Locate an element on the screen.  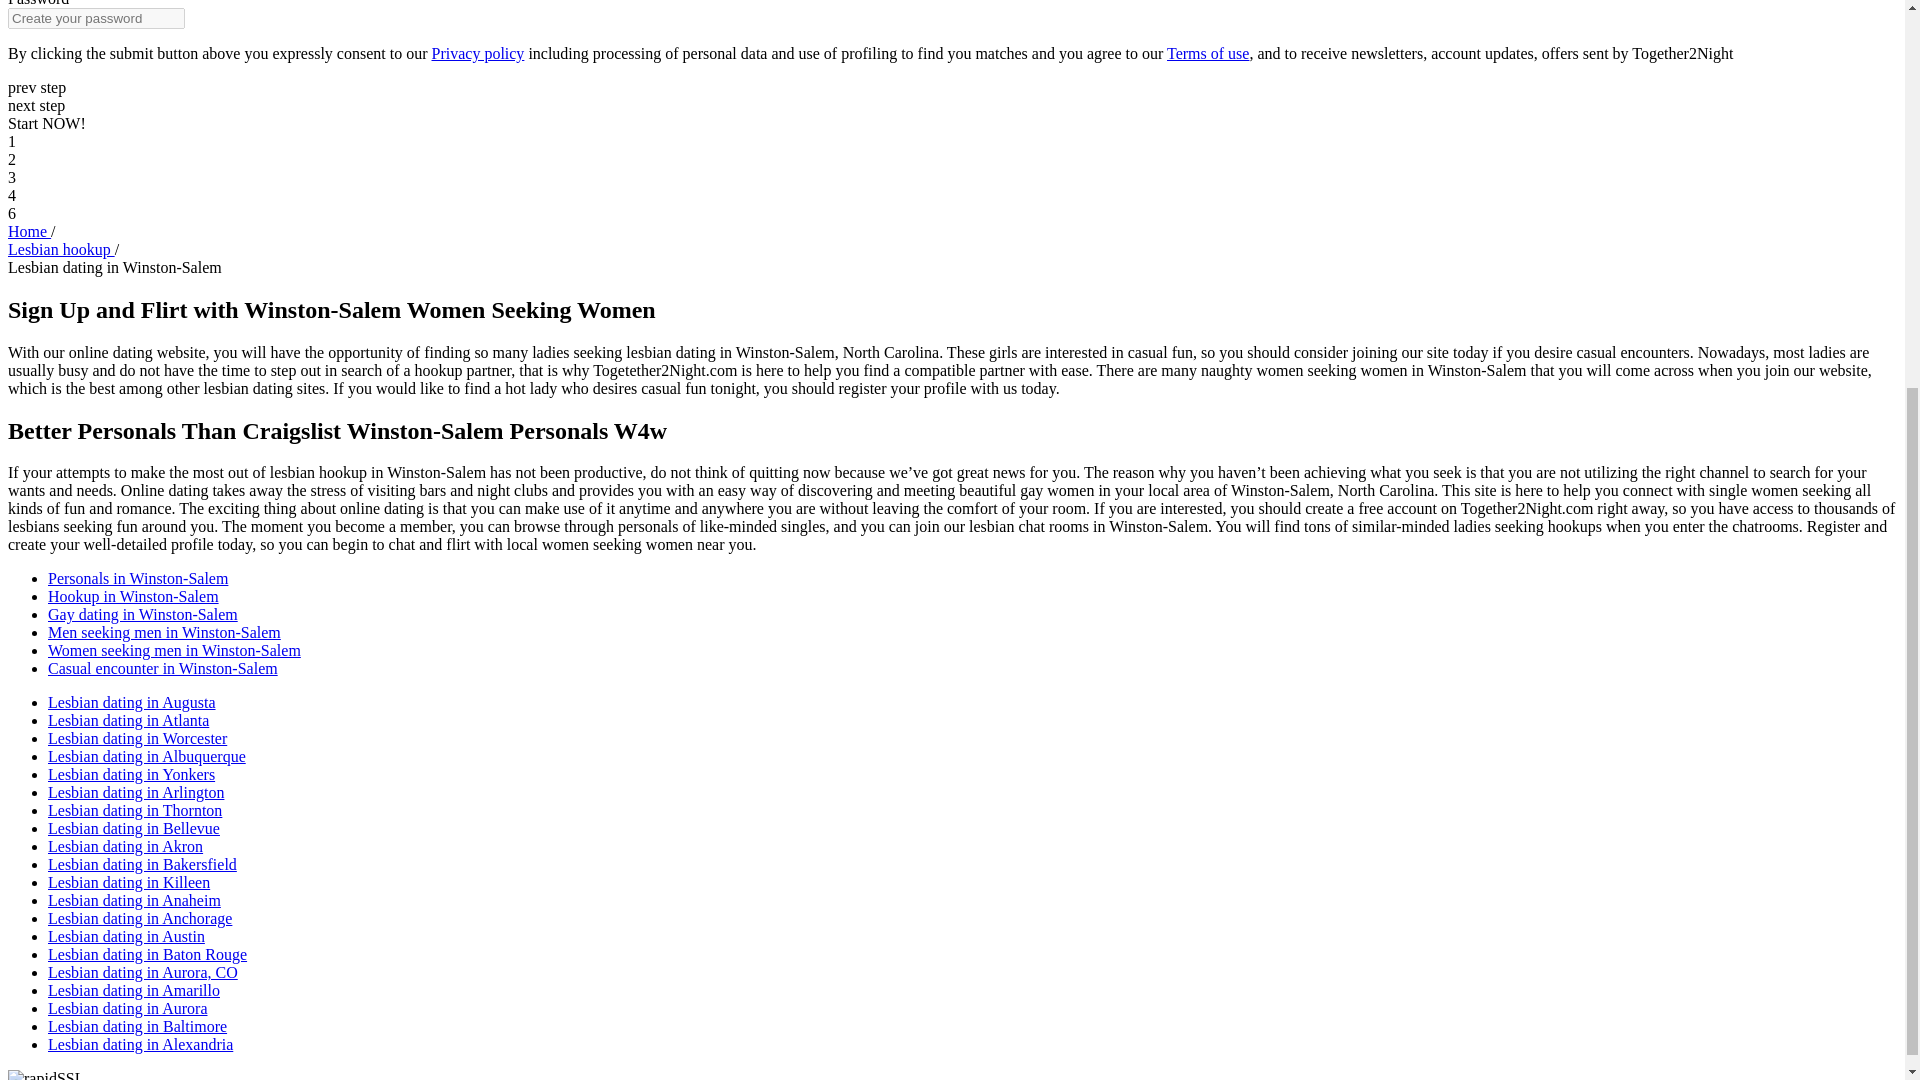
Home is located at coordinates (29, 230).